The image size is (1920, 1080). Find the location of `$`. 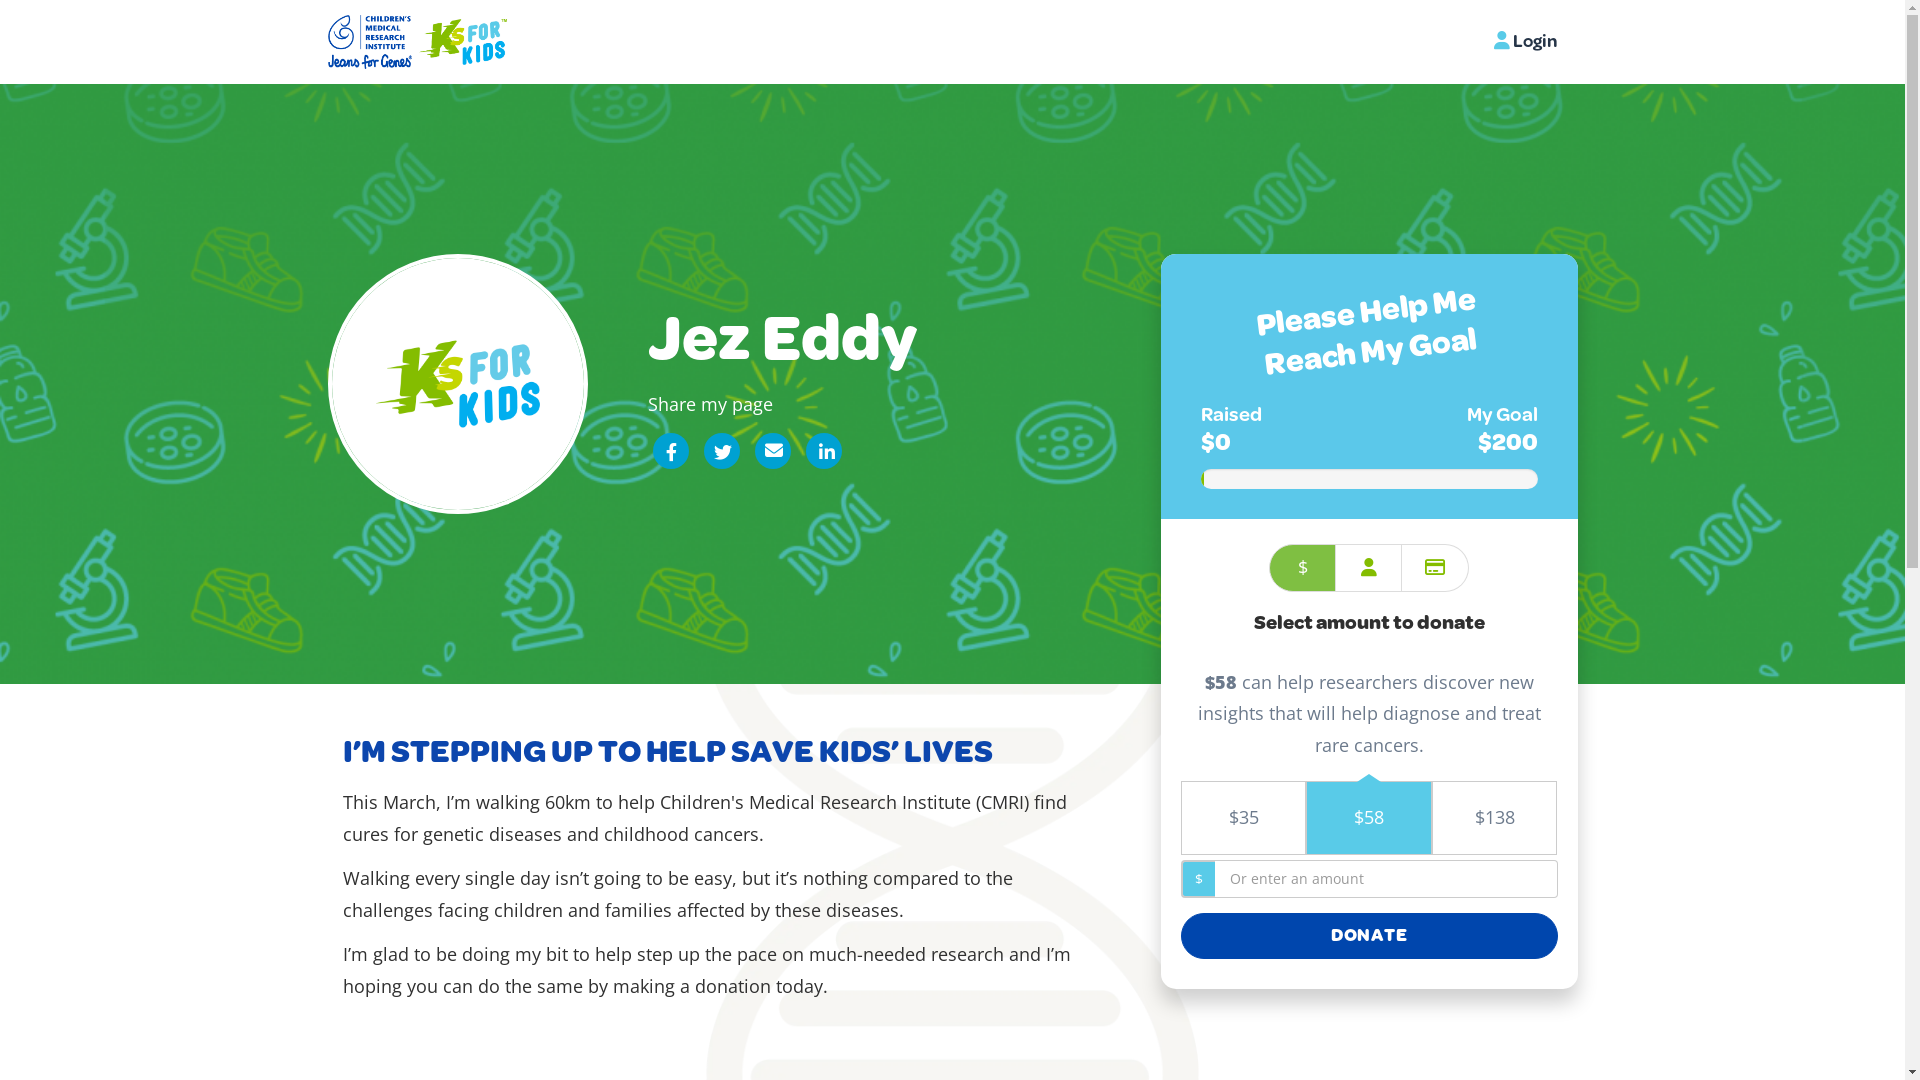

$ is located at coordinates (1302, 568).